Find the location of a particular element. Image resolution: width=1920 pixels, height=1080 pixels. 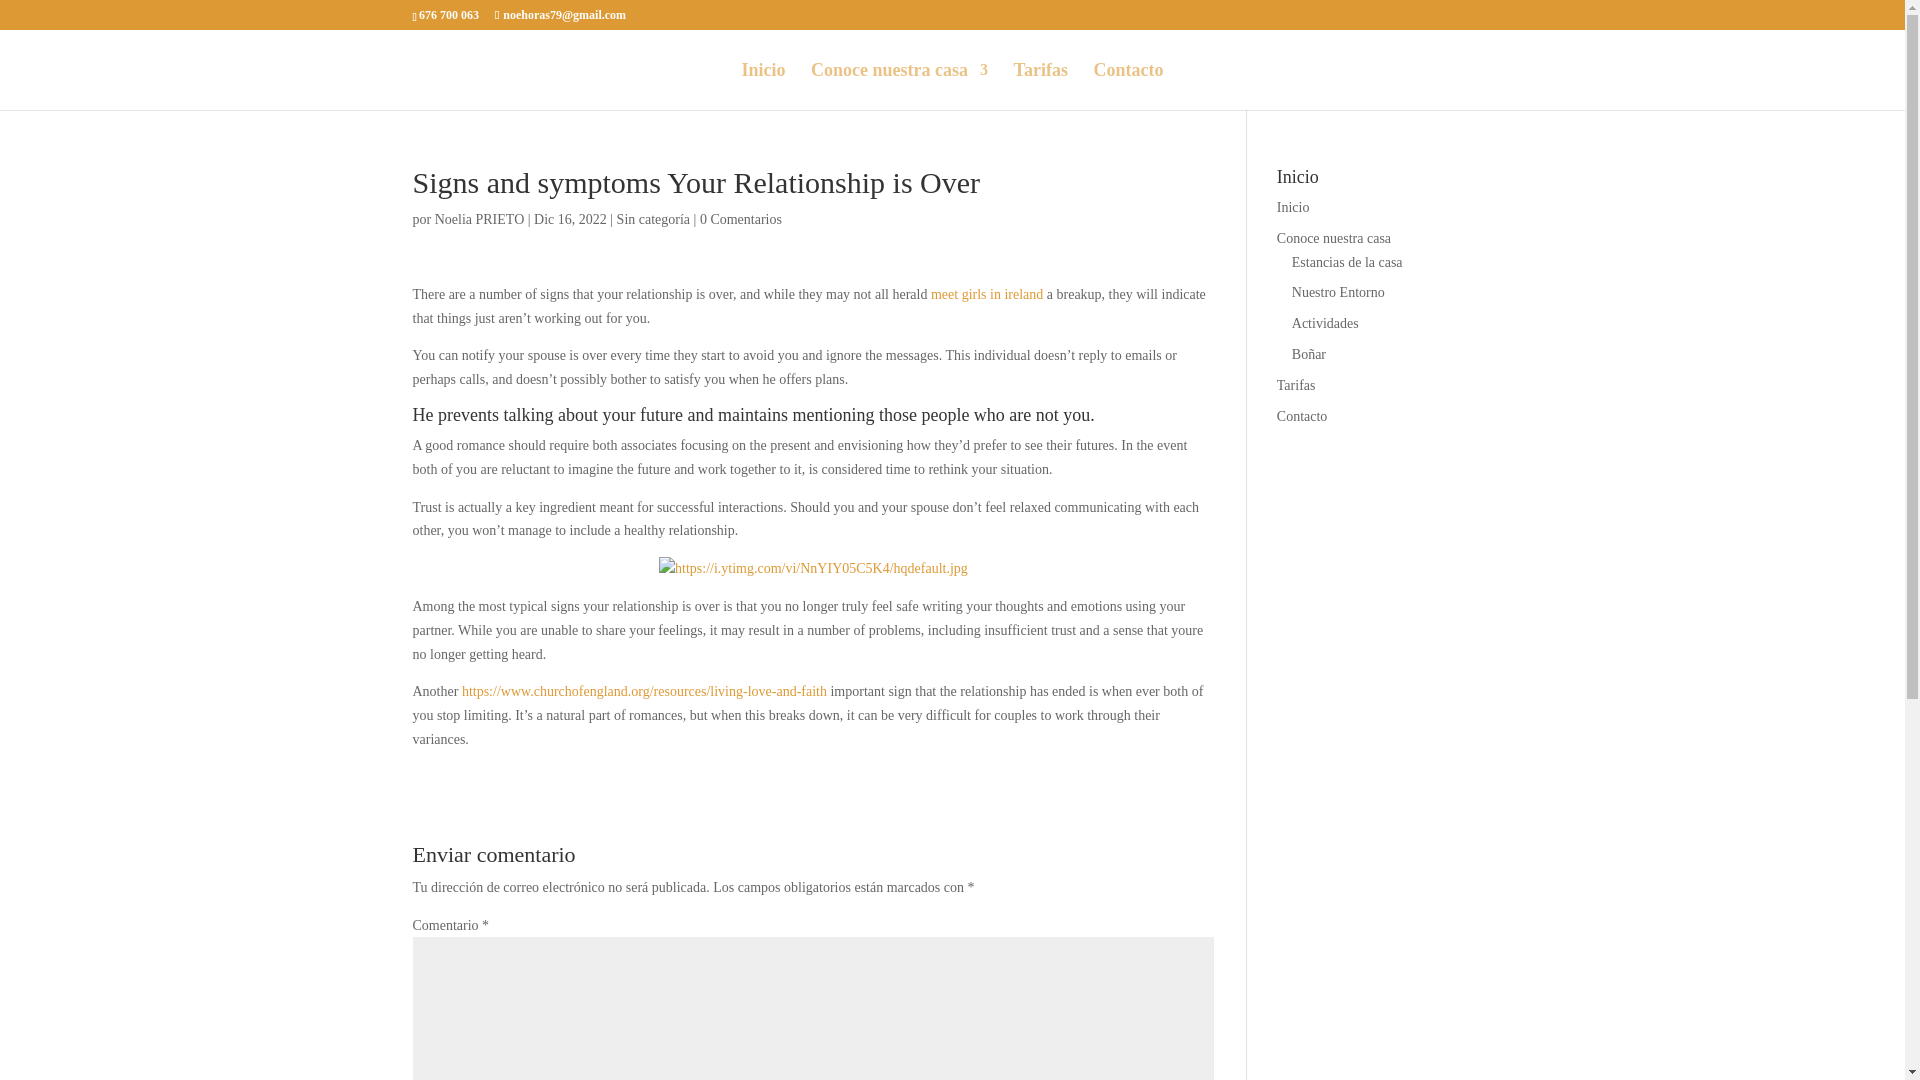

Mensajes de Noelia PRIETO is located at coordinates (480, 218).